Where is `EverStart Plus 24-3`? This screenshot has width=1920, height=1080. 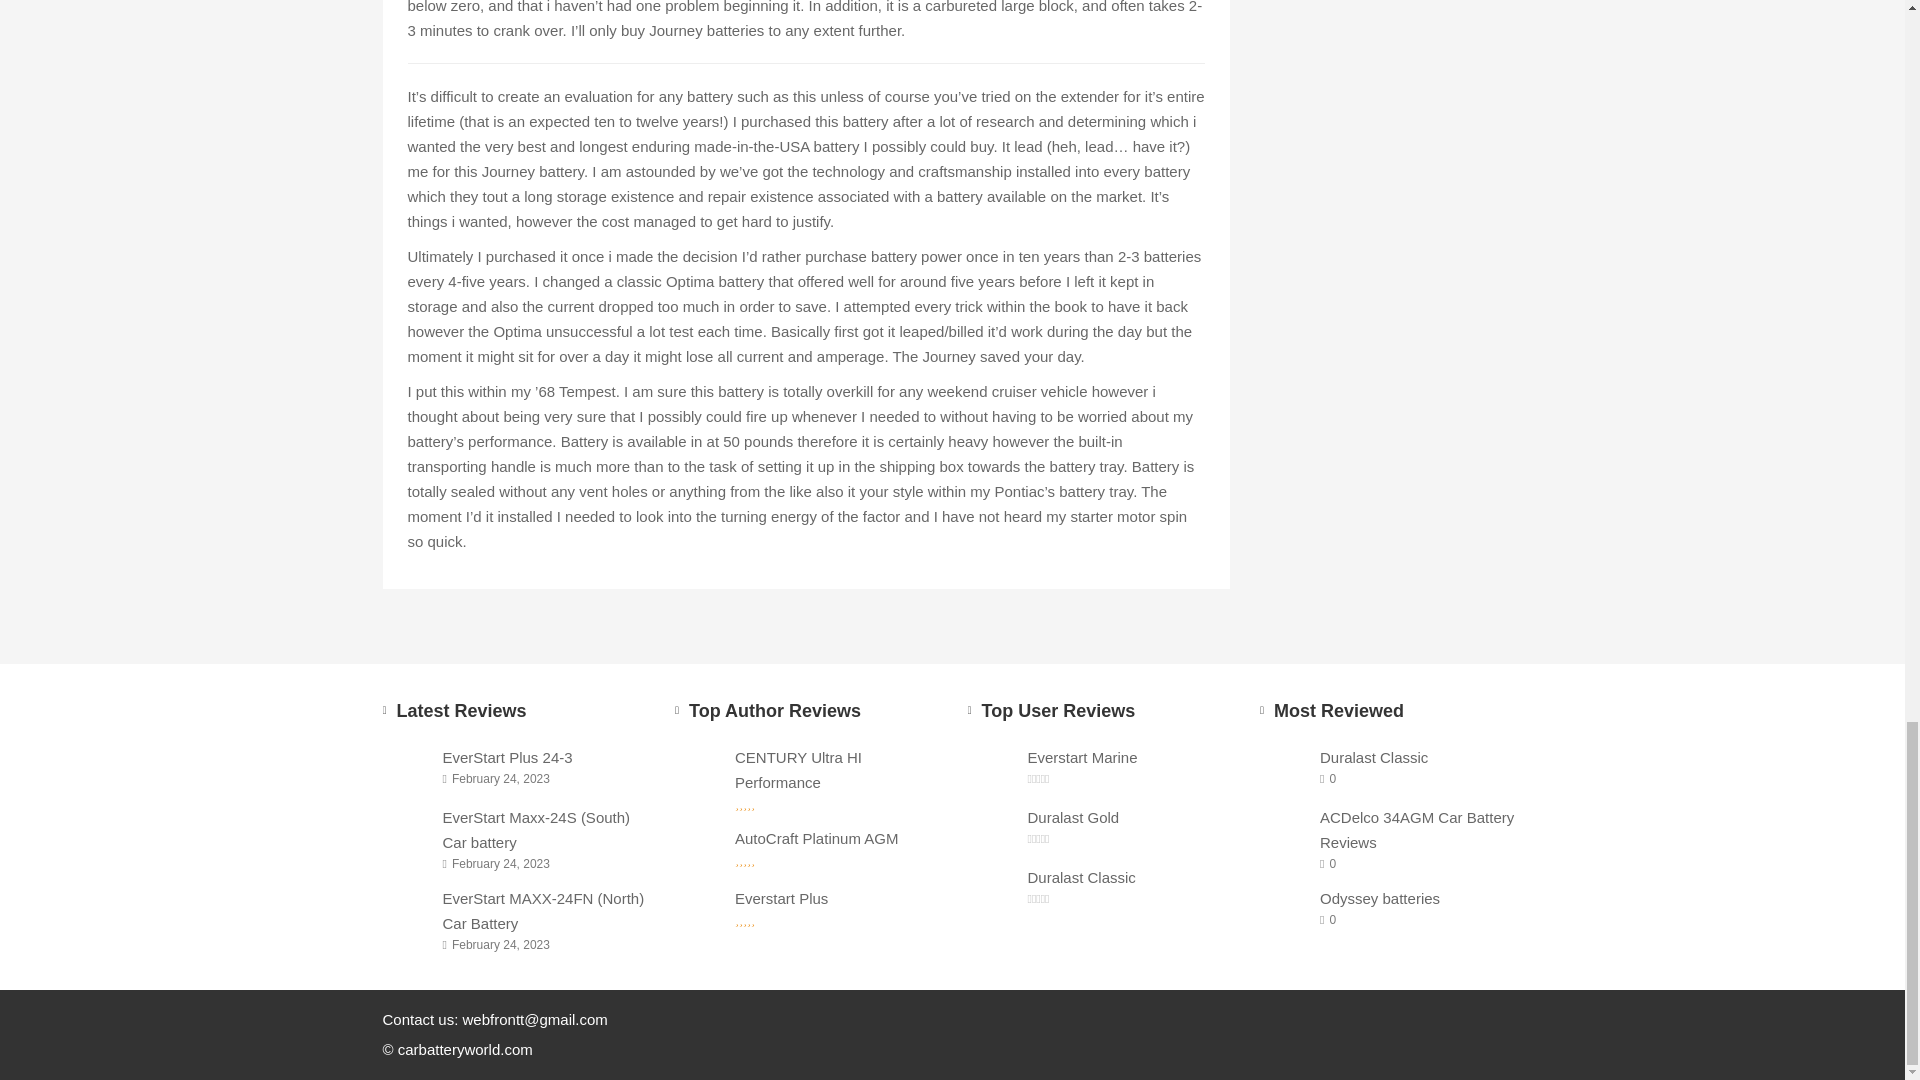 EverStart Plus 24-3 is located at coordinates (407, 766).